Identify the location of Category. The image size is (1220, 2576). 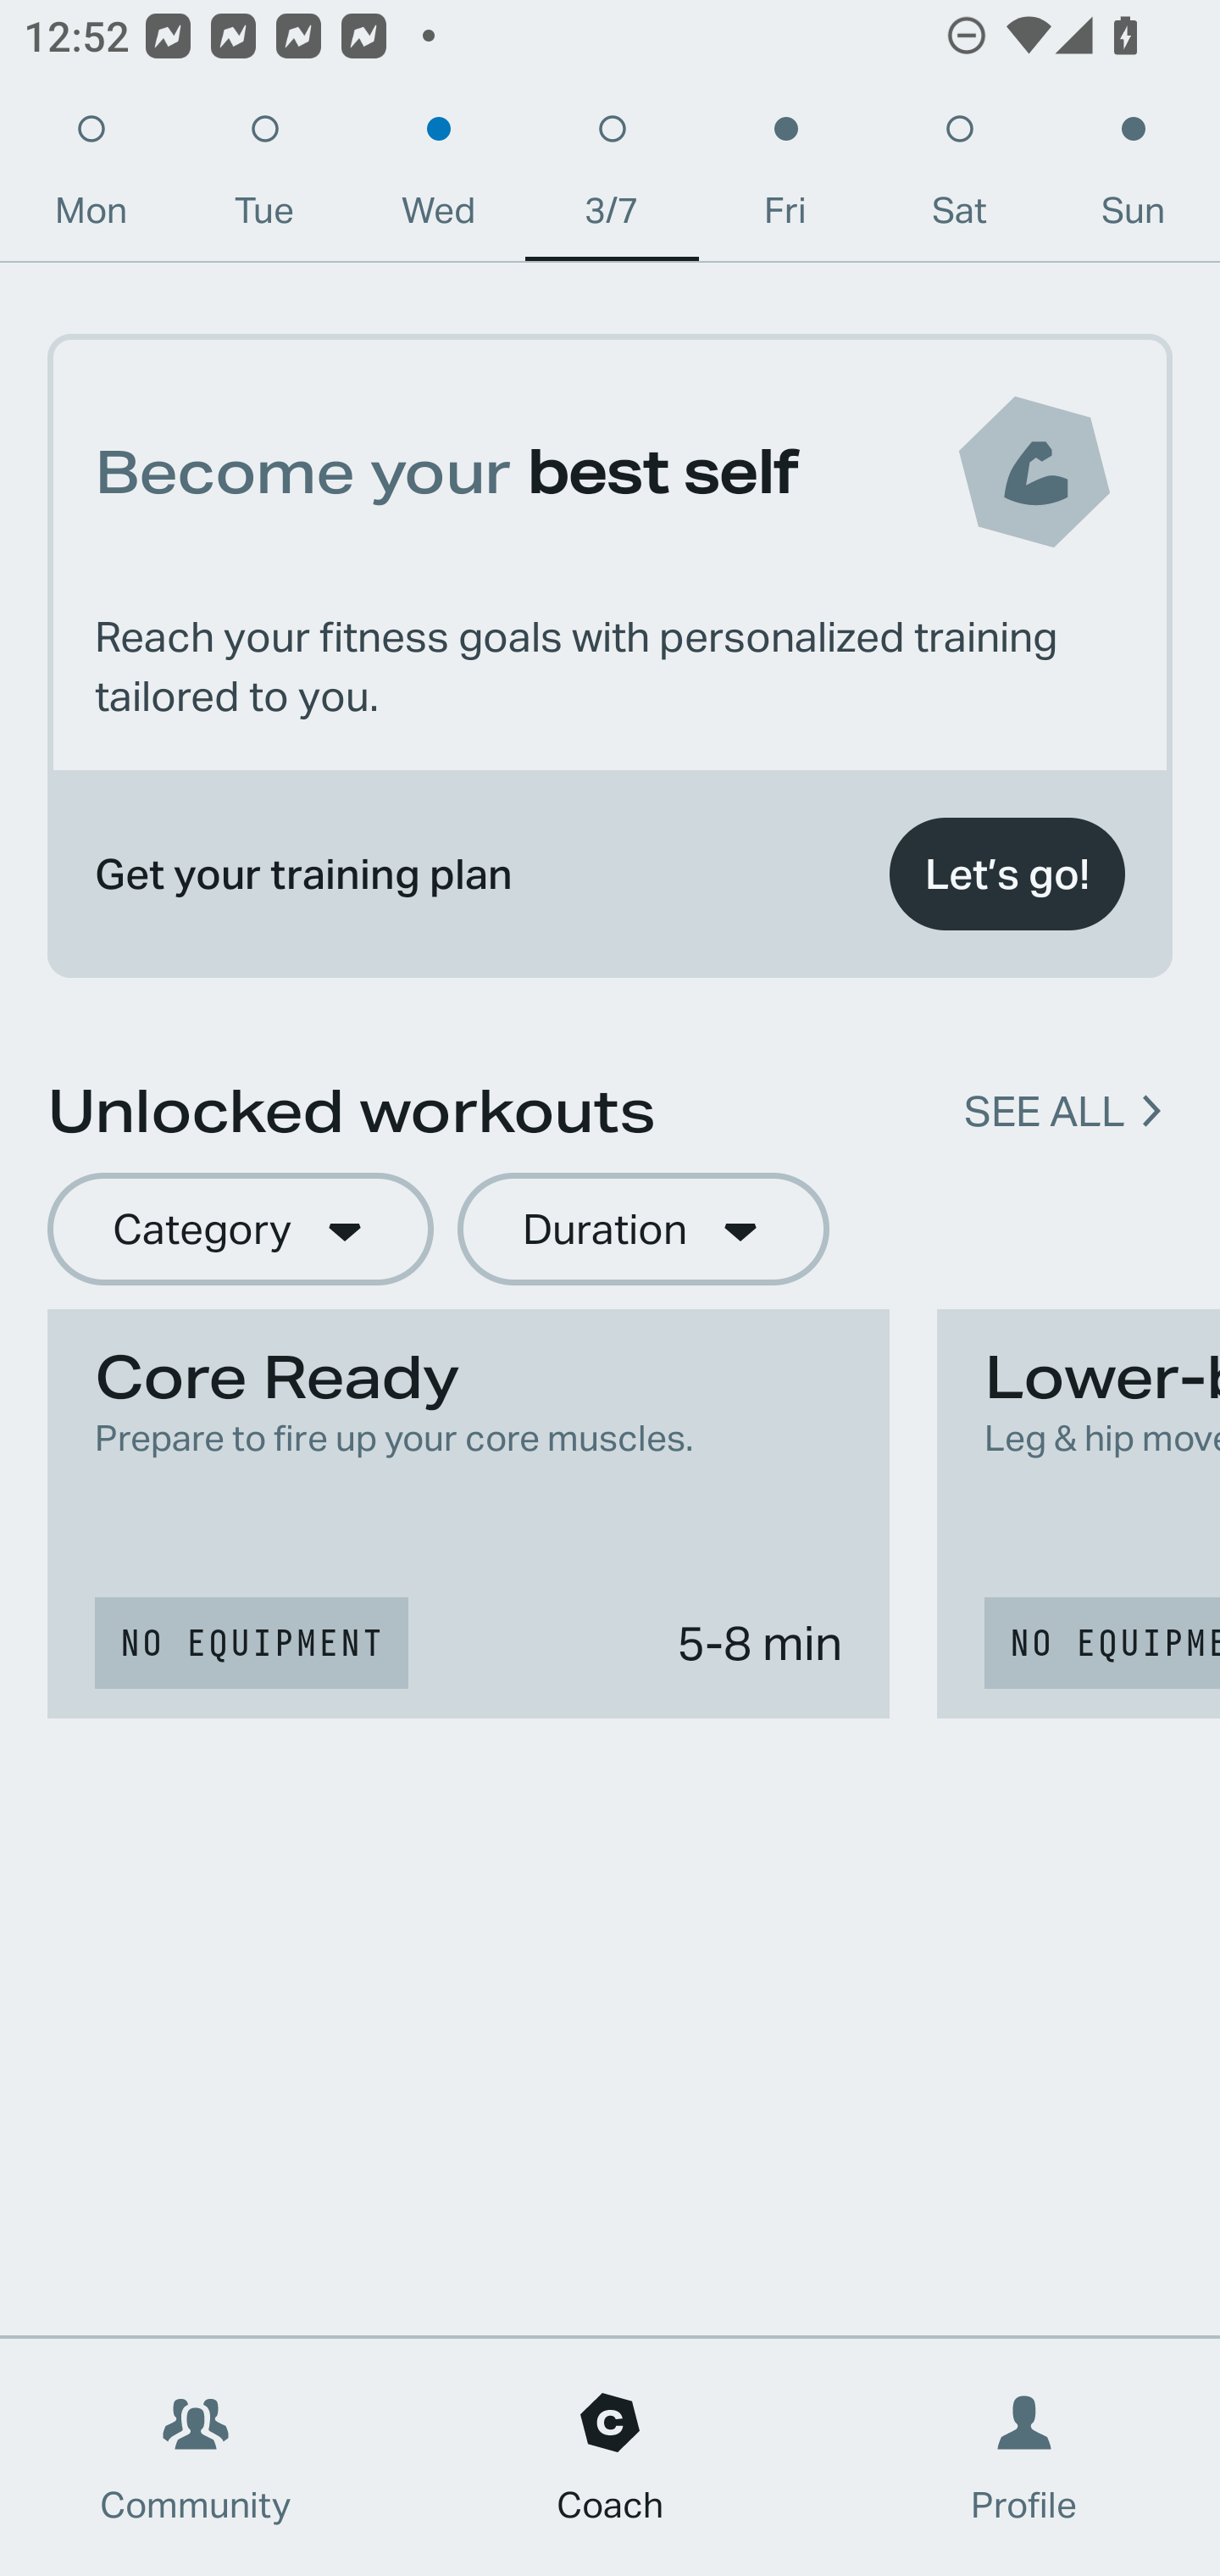
(240, 1230).